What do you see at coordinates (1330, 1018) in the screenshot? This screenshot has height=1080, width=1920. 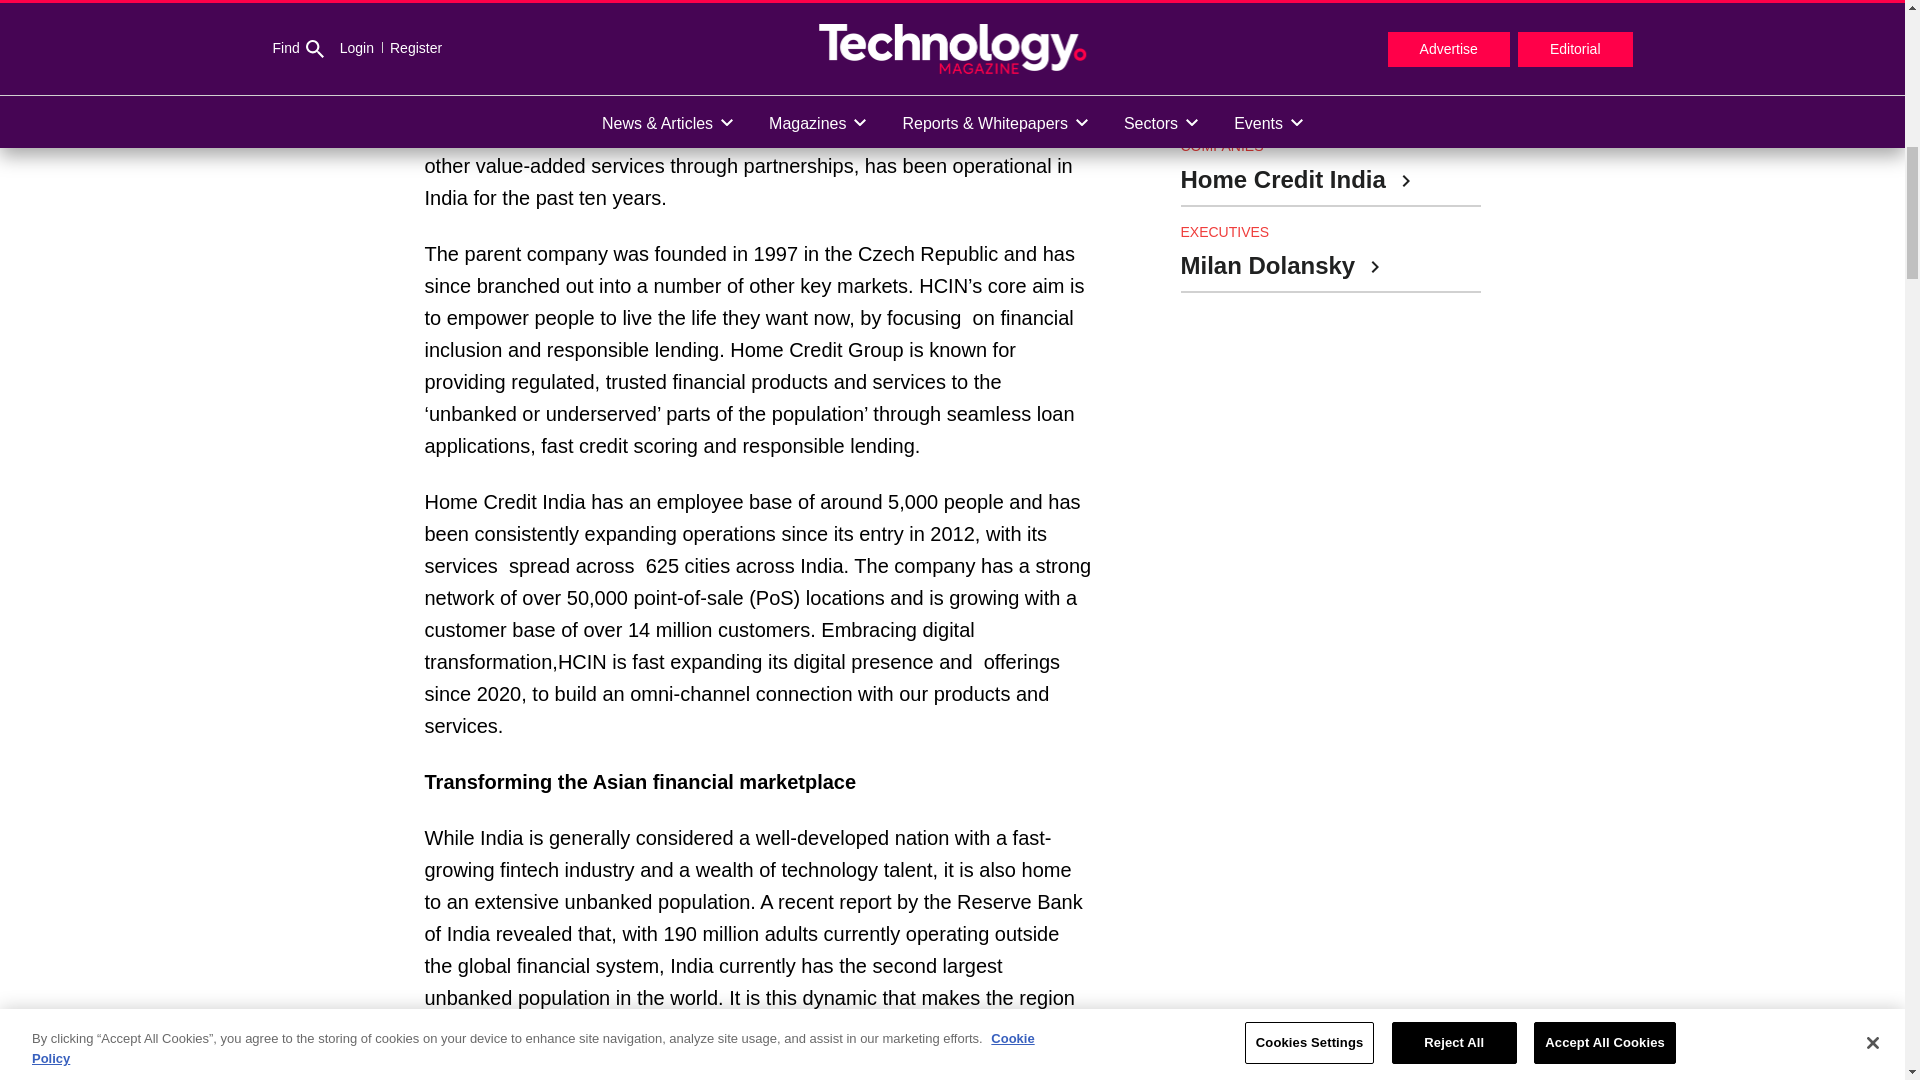 I see `3rd party ad content` at bounding box center [1330, 1018].